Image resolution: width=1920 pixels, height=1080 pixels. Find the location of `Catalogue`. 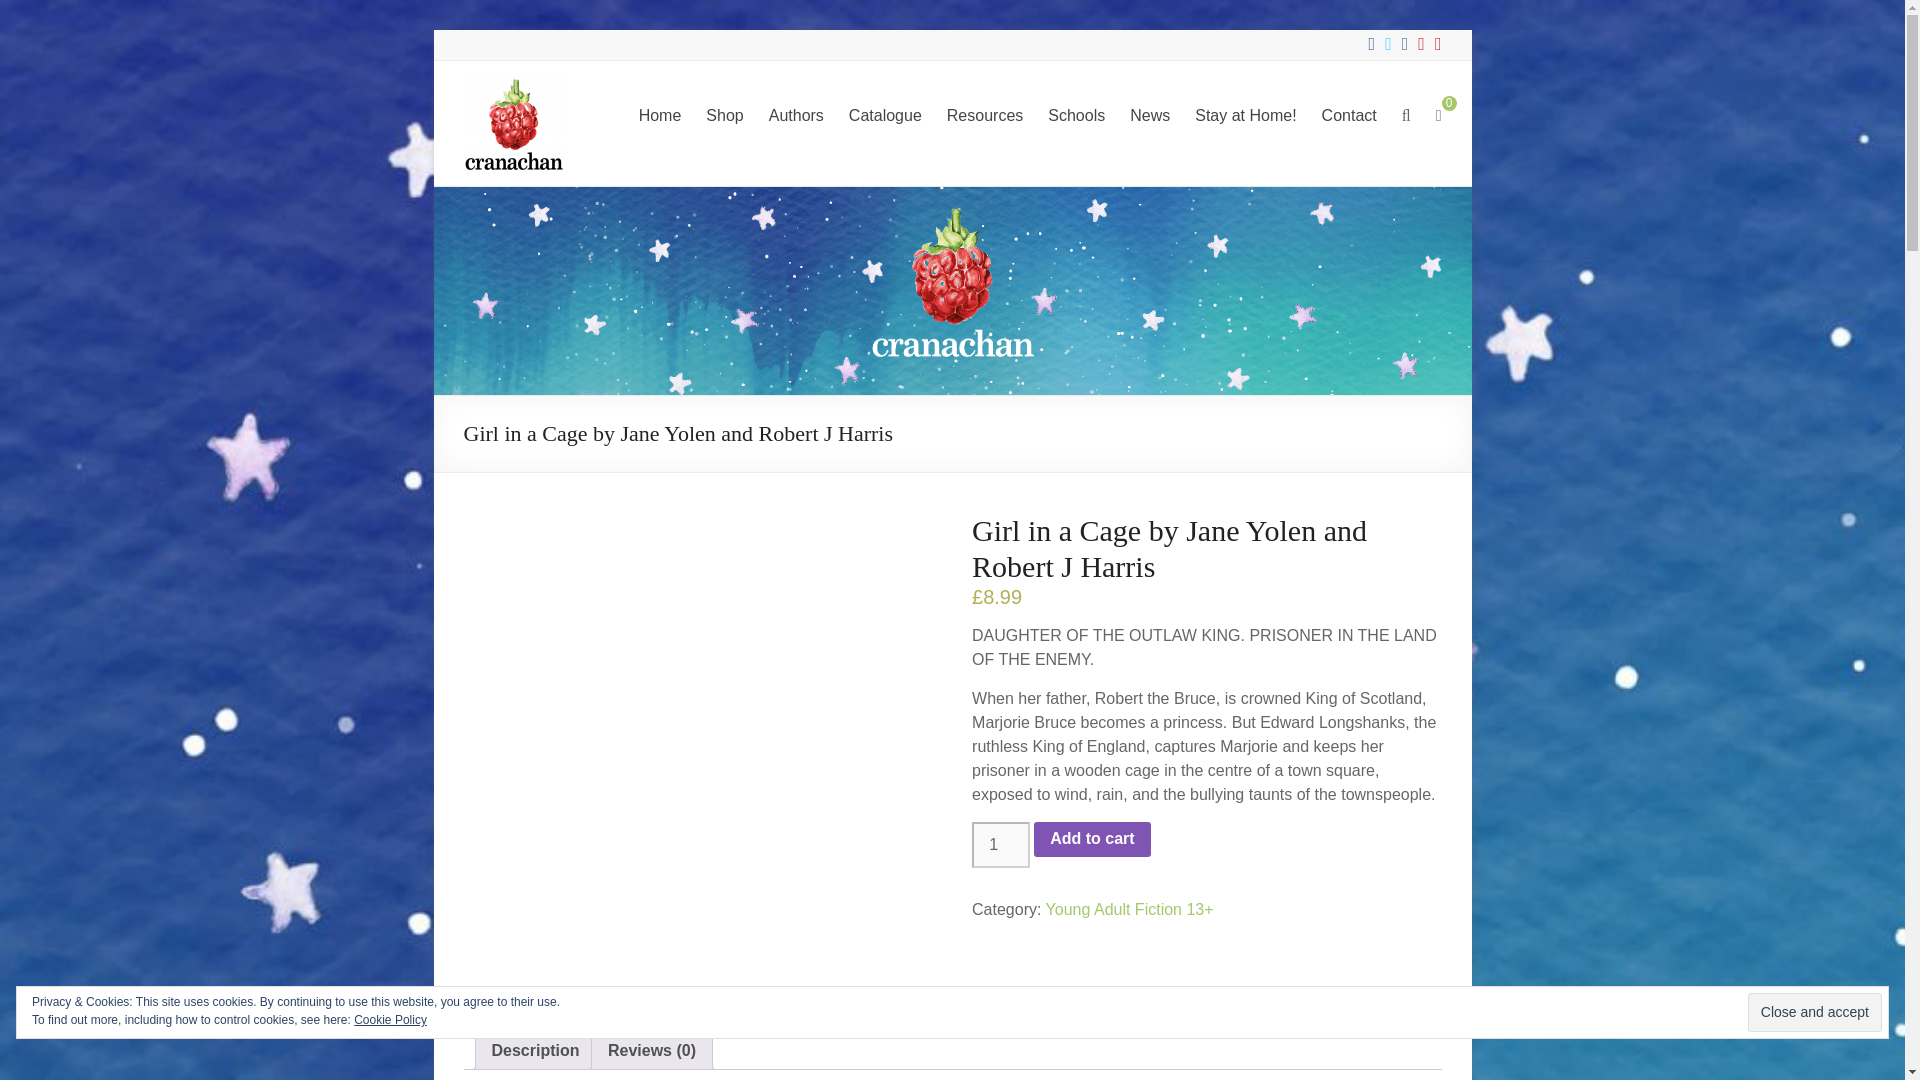

Catalogue is located at coordinates (884, 116).